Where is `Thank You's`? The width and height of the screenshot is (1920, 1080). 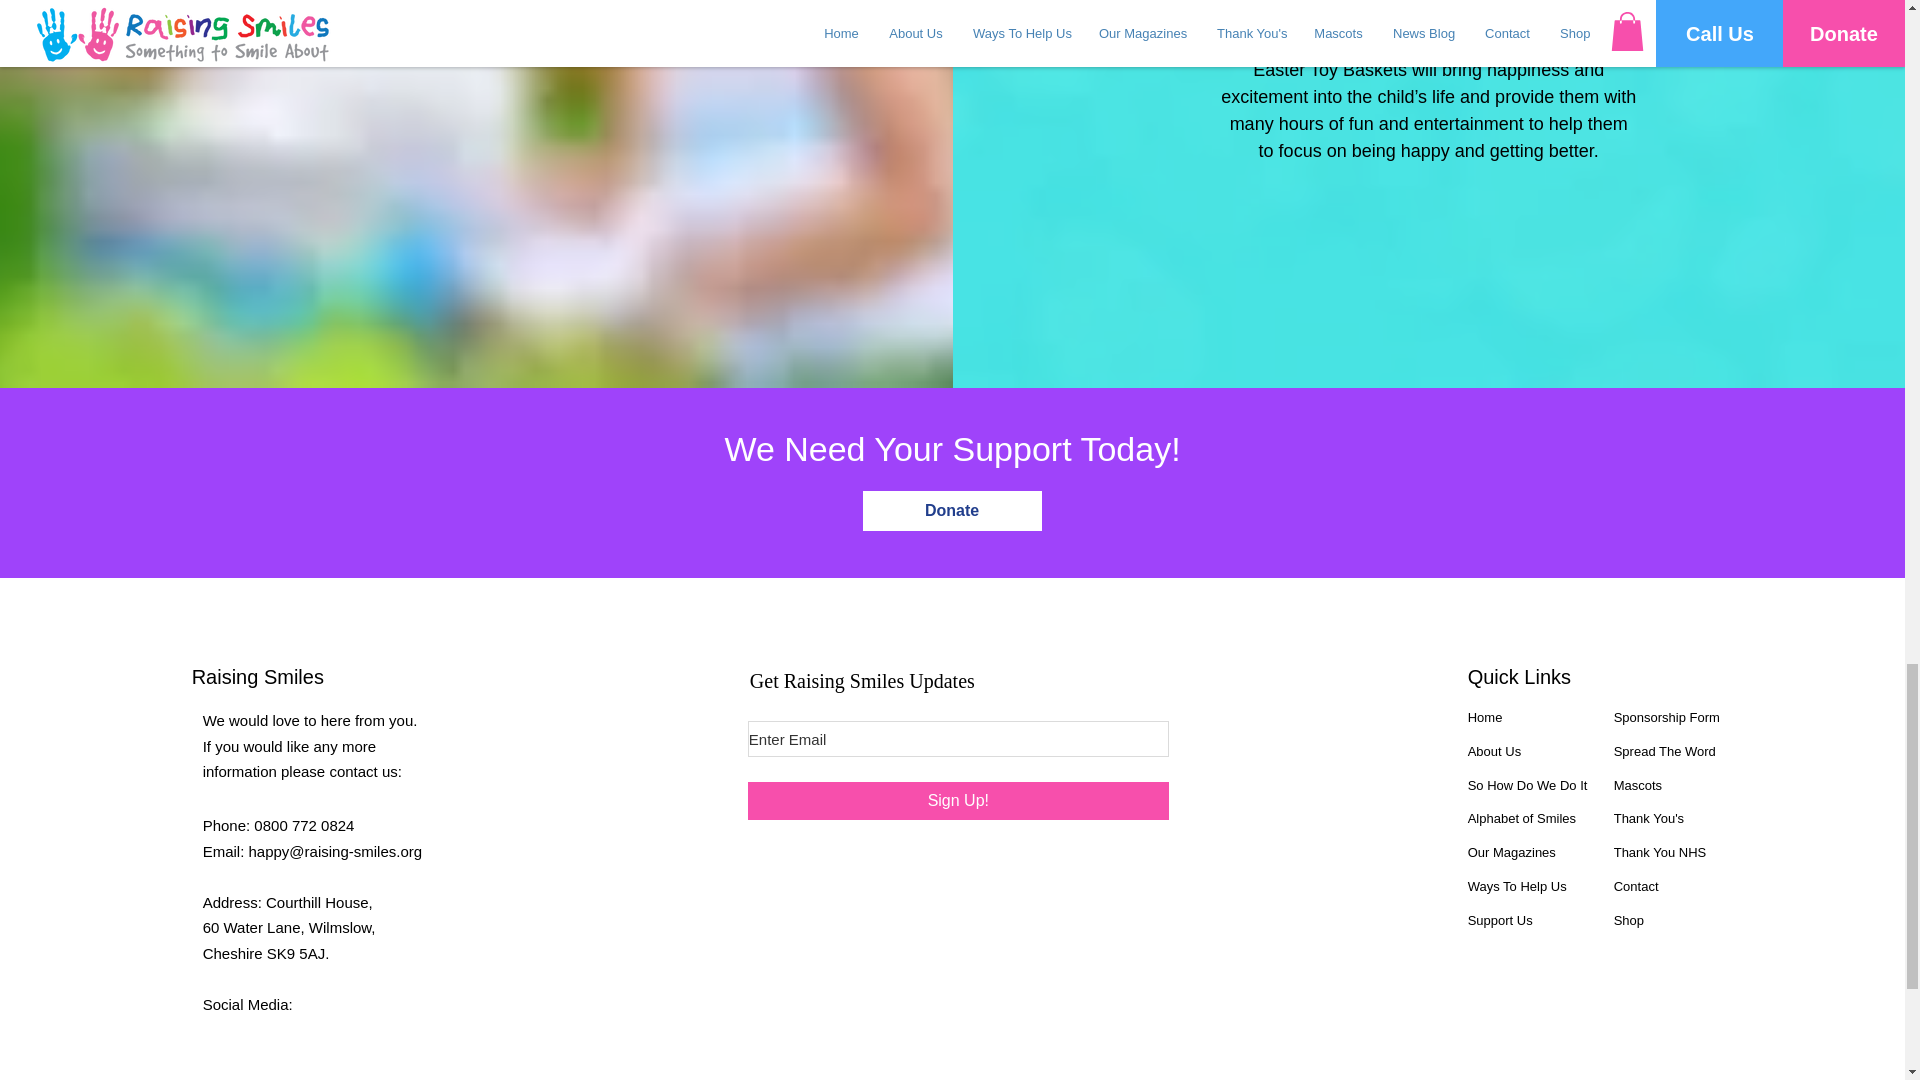
Thank You's is located at coordinates (1648, 818).